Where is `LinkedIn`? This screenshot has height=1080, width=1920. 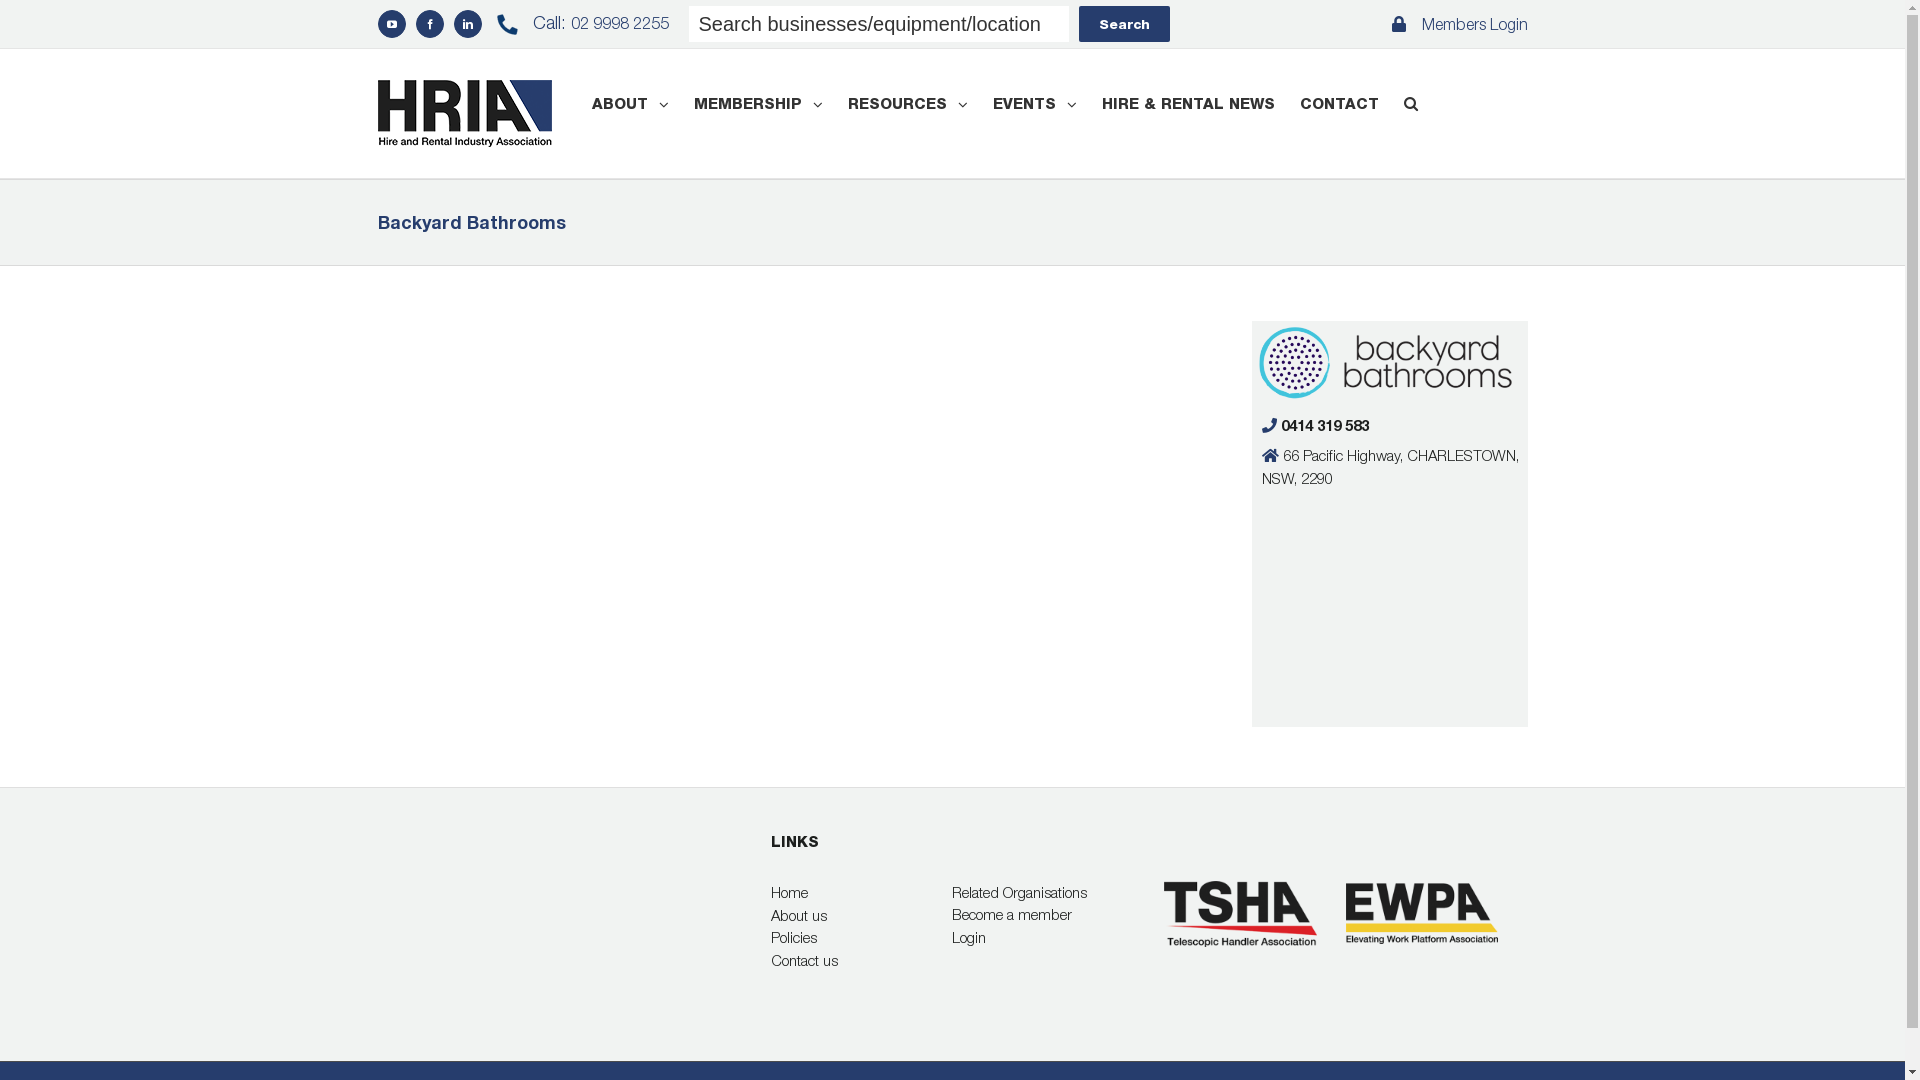 LinkedIn is located at coordinates (468, 24).